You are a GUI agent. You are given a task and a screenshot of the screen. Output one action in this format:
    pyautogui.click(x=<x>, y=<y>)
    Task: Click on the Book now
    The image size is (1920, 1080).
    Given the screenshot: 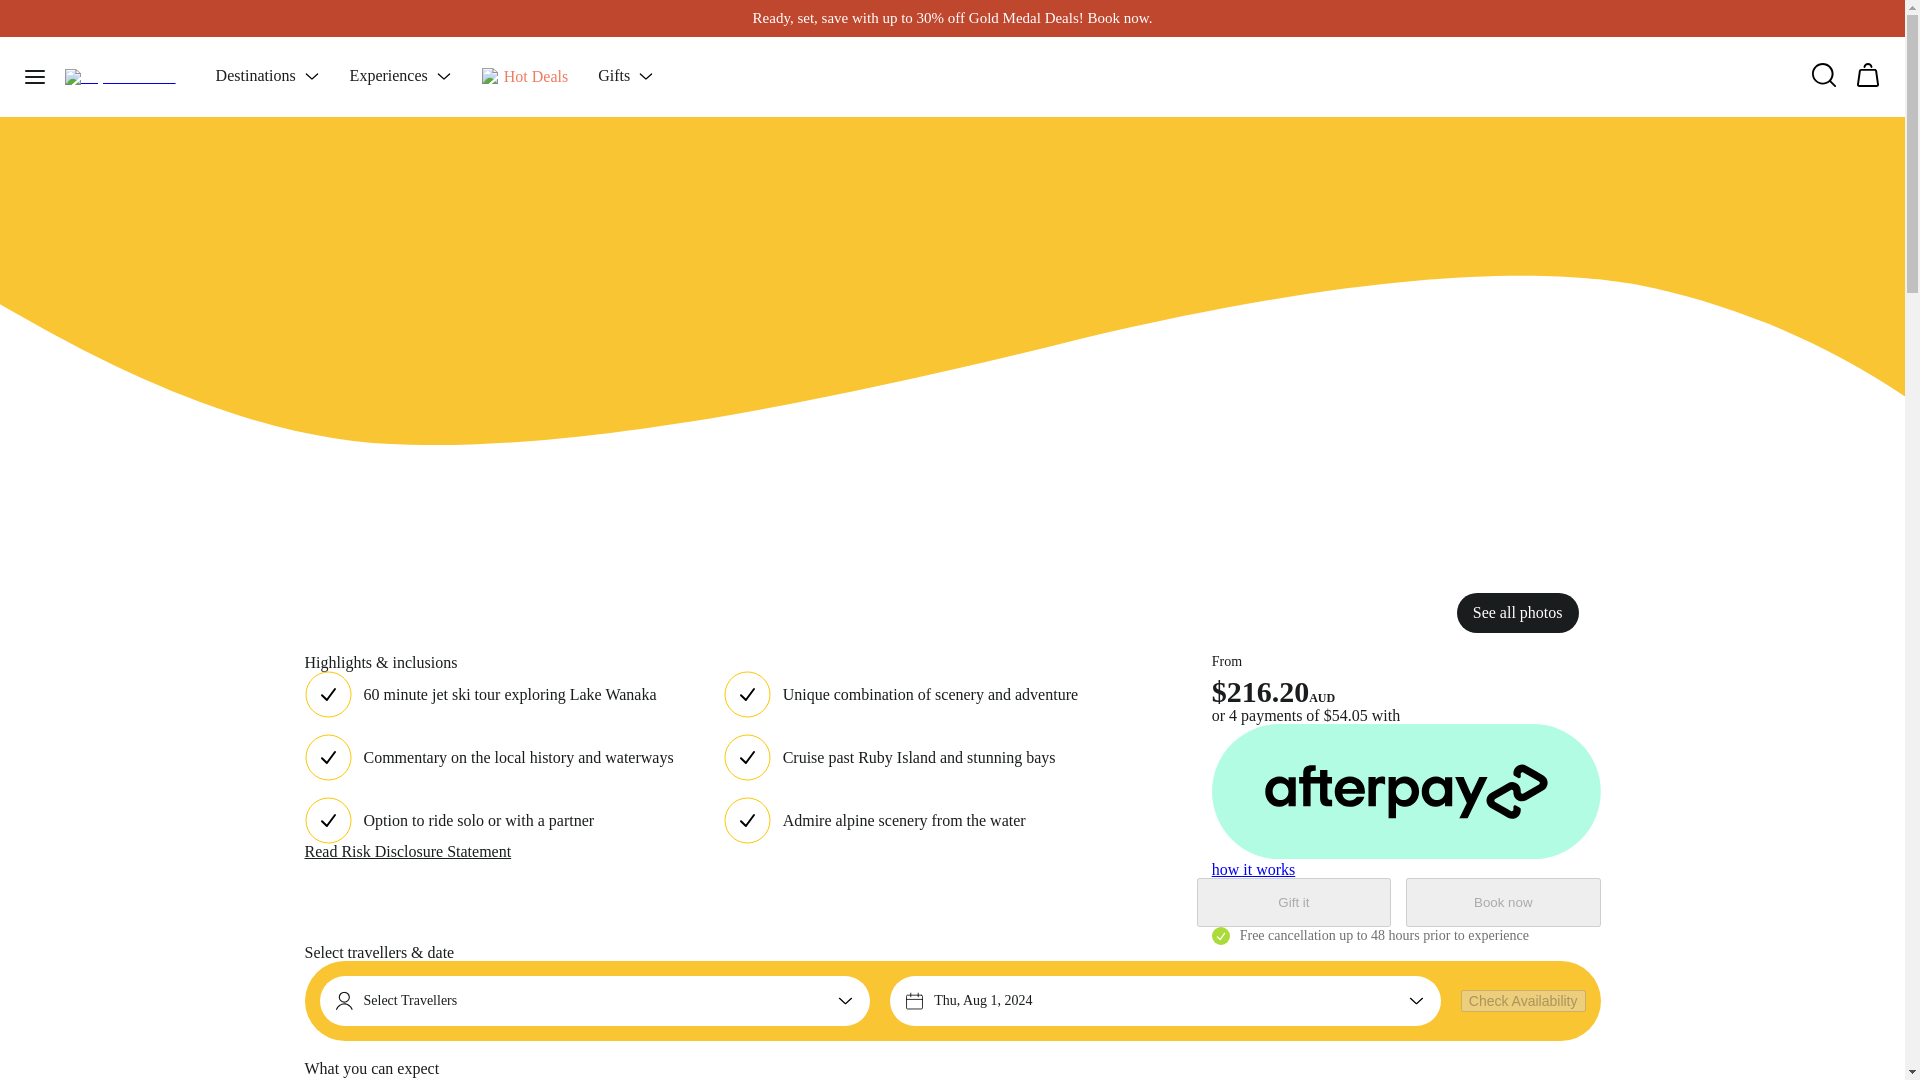 What is the action you would take?
    pyautogui.click(x=1502, y=902)
    